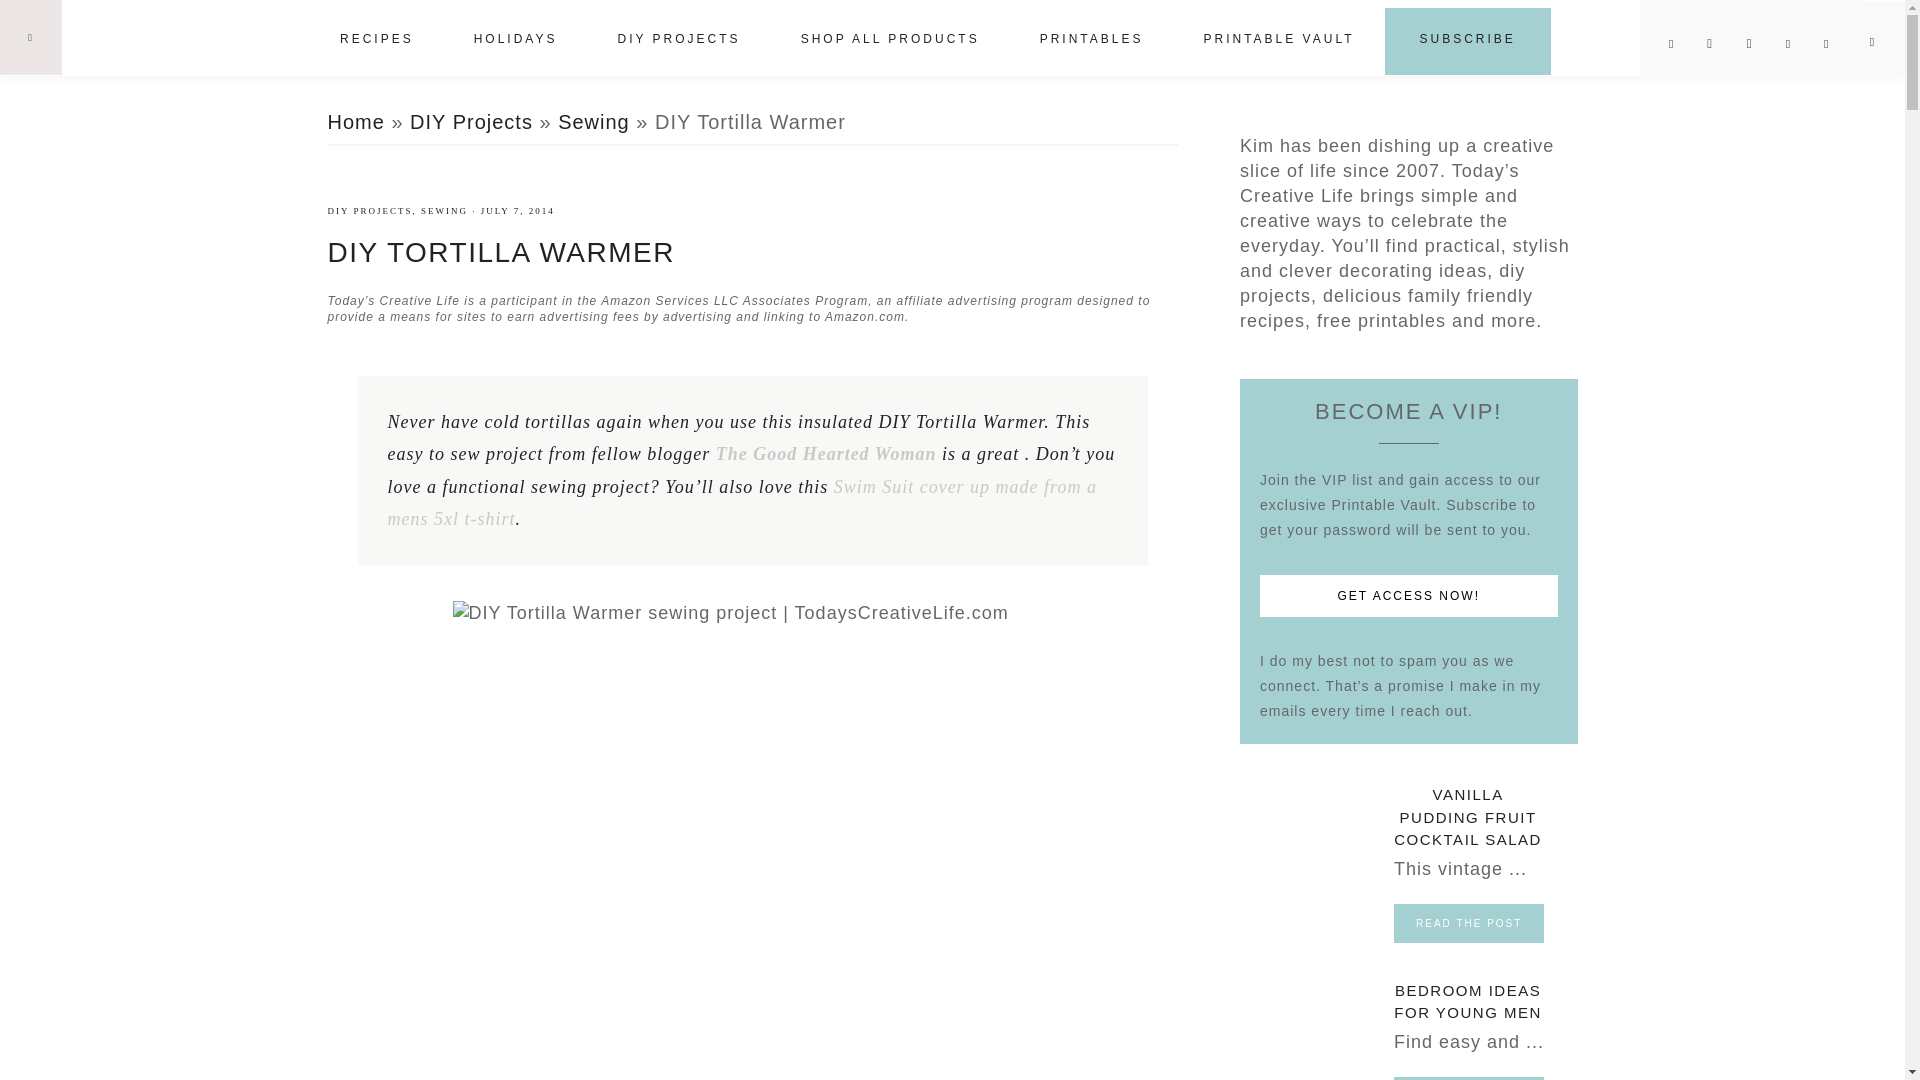 This screenshot has height=1080, width=1920. I want to click on DIY Projects, so click(472, 122).